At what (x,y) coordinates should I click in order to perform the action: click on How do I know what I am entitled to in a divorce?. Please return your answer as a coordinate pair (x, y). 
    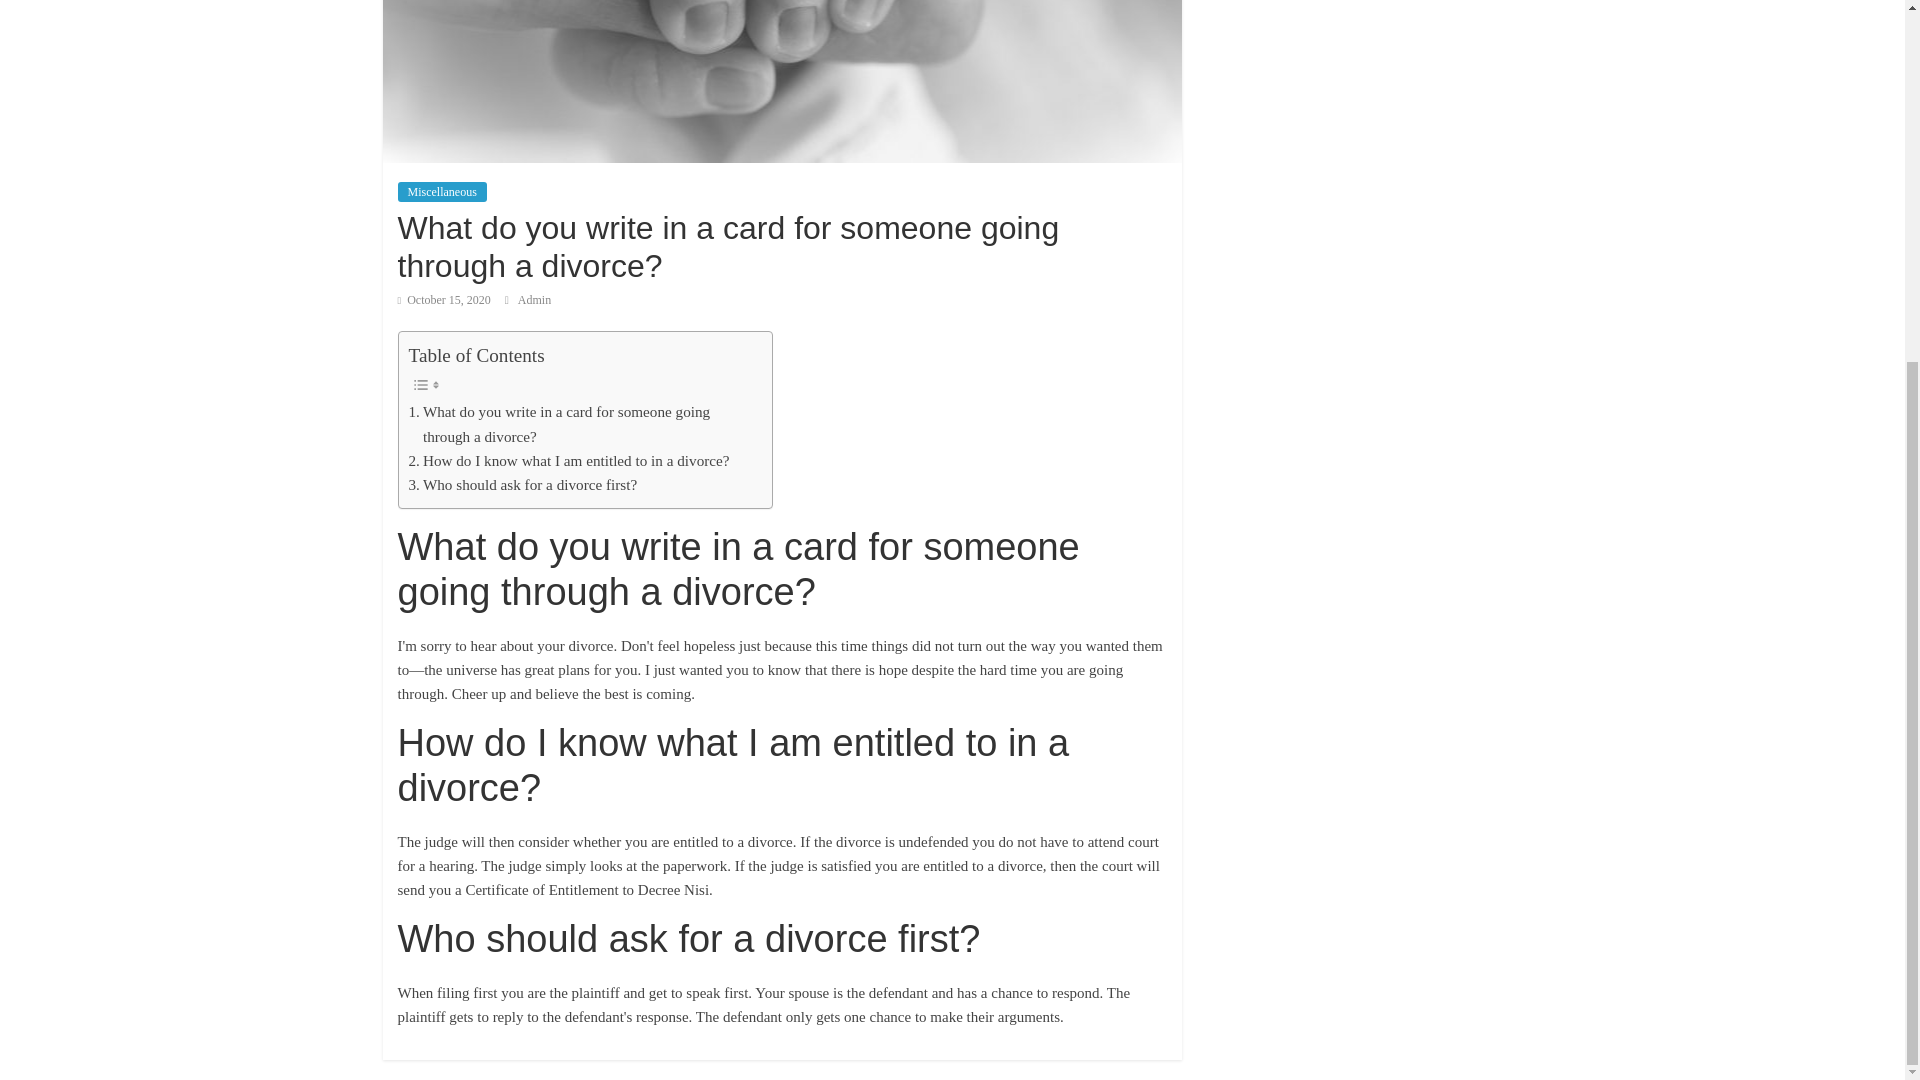
    Looking at the image, I should click on (568, 461).